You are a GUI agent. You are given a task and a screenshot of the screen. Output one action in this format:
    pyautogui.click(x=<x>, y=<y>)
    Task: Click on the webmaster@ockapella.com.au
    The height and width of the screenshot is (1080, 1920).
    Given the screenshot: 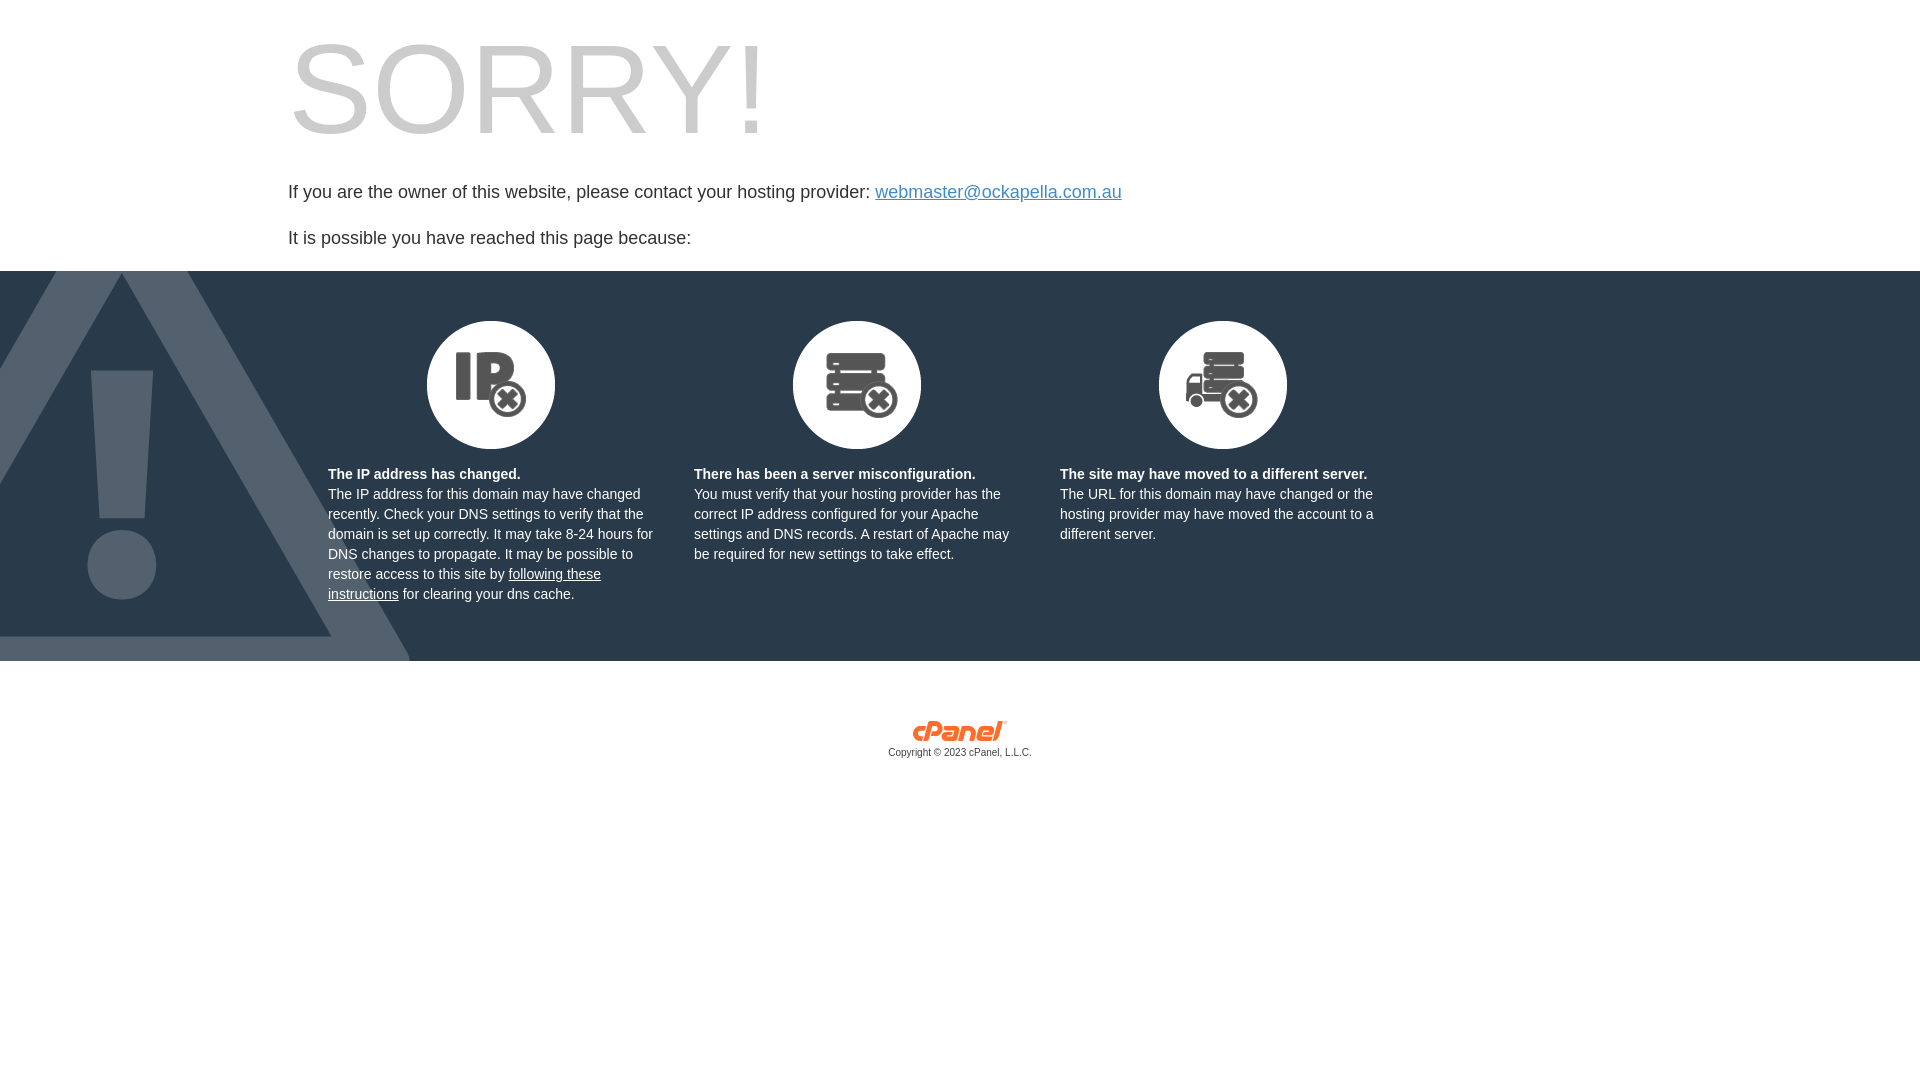 What is the action you would take?
    pyautogui.click(x=998, y=192)
    